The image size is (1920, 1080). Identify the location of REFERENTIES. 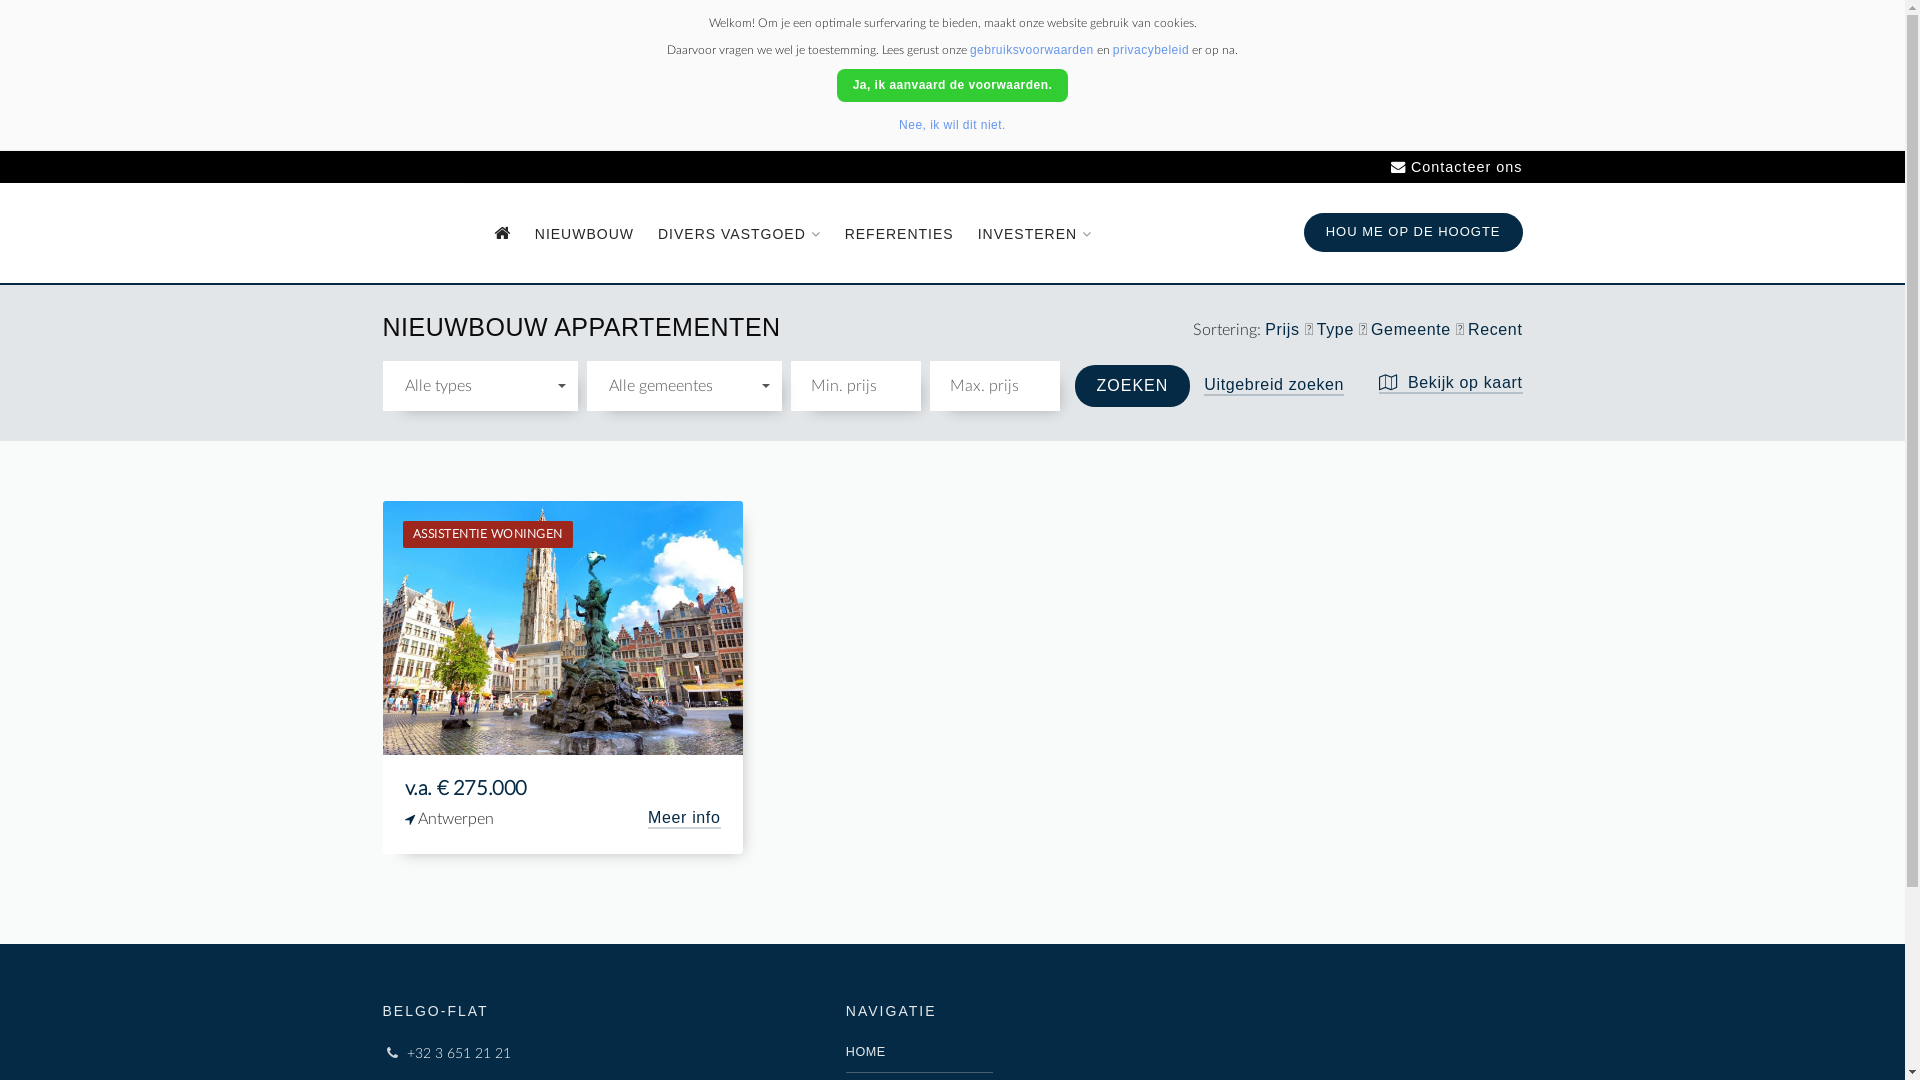
(900, 234).